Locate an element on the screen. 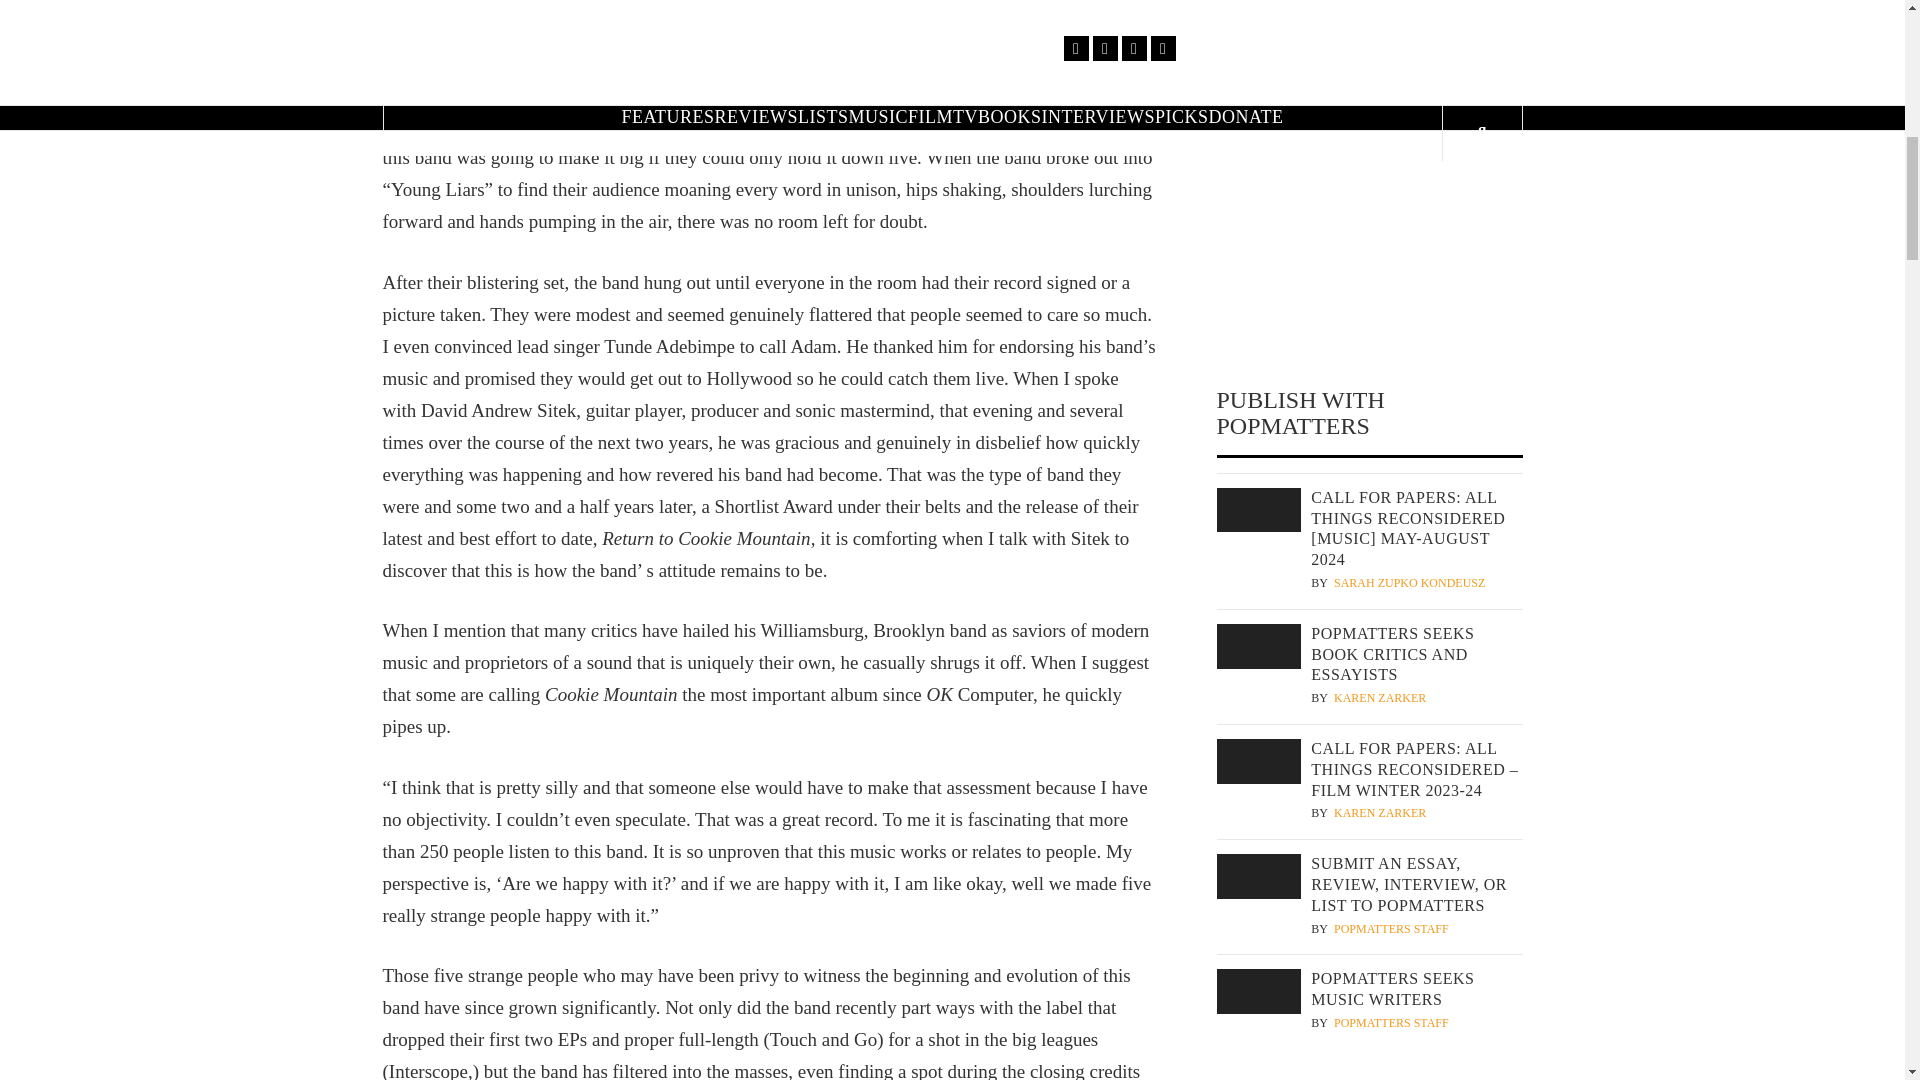  PopMatters Staff is located at coordinates (1392, 1024).